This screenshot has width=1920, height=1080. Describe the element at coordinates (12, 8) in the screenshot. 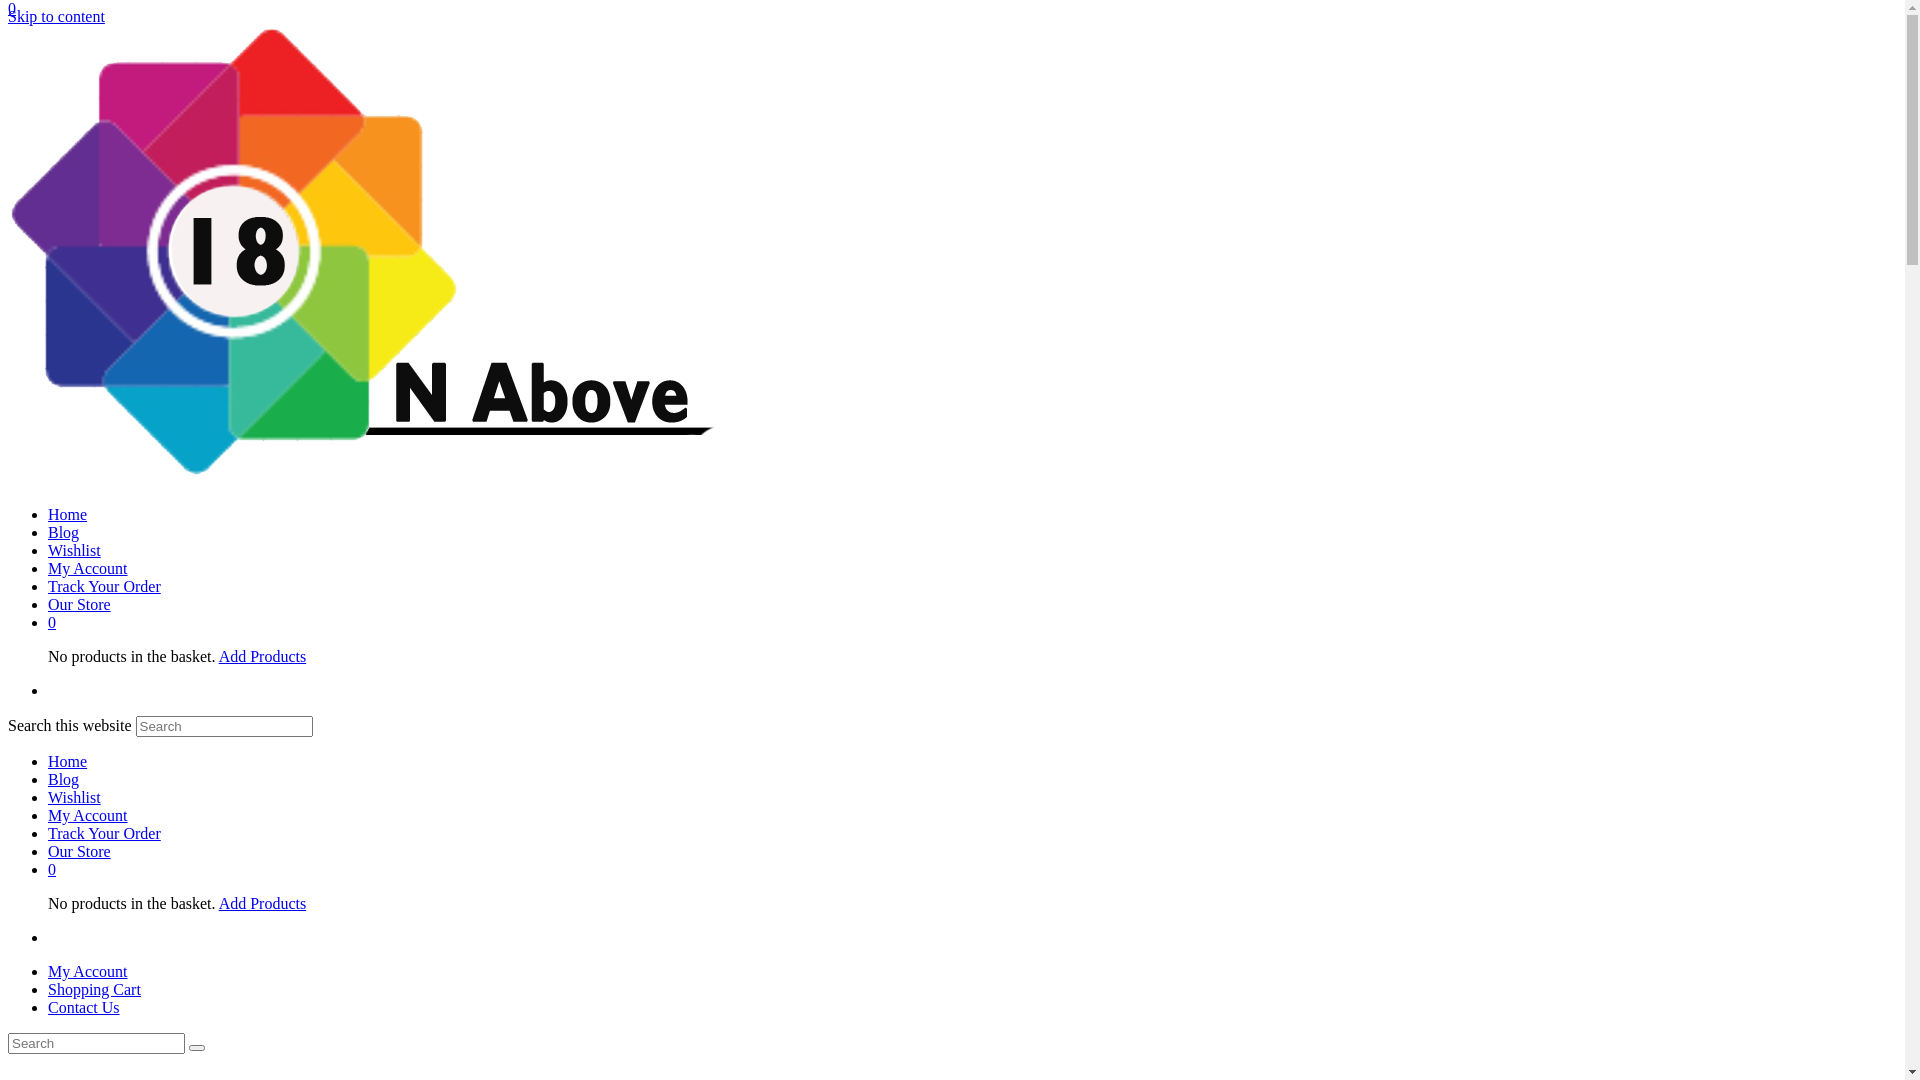

I see `0` at that location.